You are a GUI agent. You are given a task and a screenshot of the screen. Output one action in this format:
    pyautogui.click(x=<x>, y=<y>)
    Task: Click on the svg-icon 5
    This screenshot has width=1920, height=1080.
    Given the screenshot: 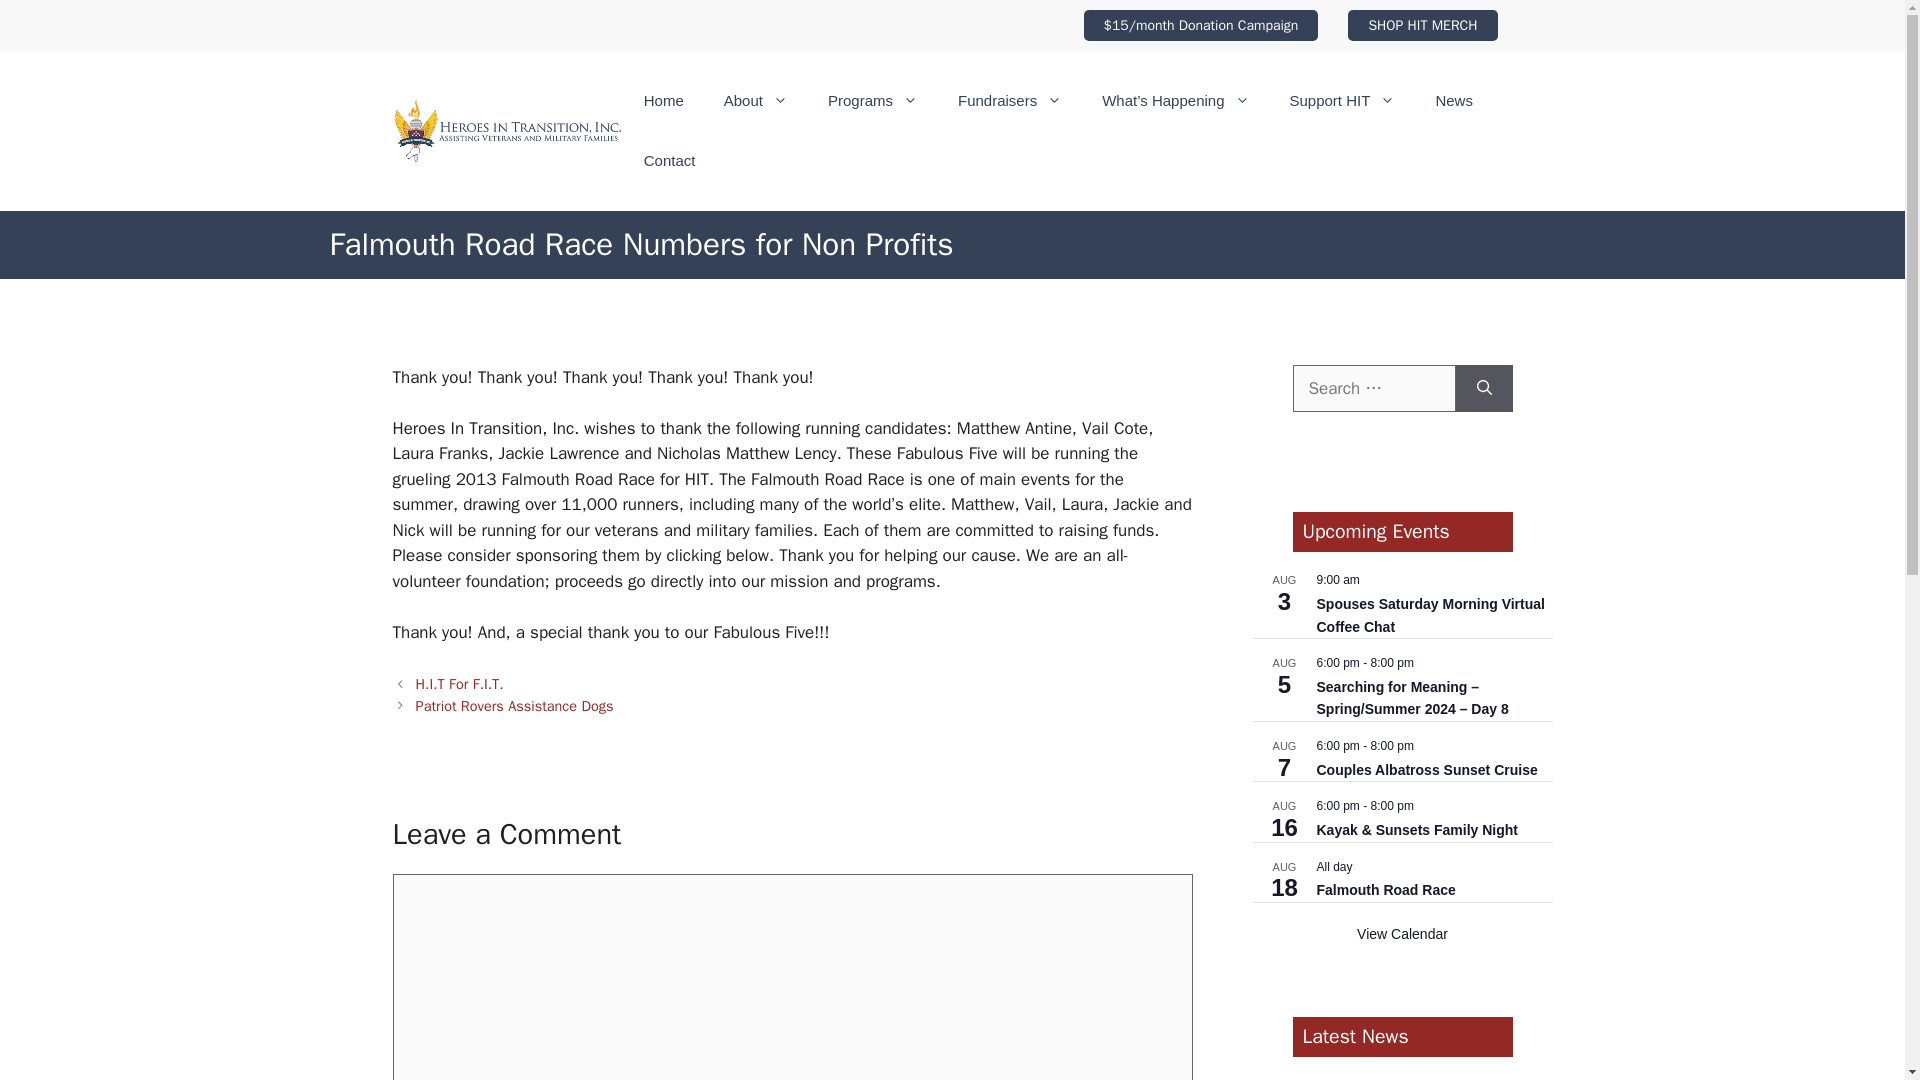 What is the action you would take?
    pyautogui.click(x=780, y=100)
    